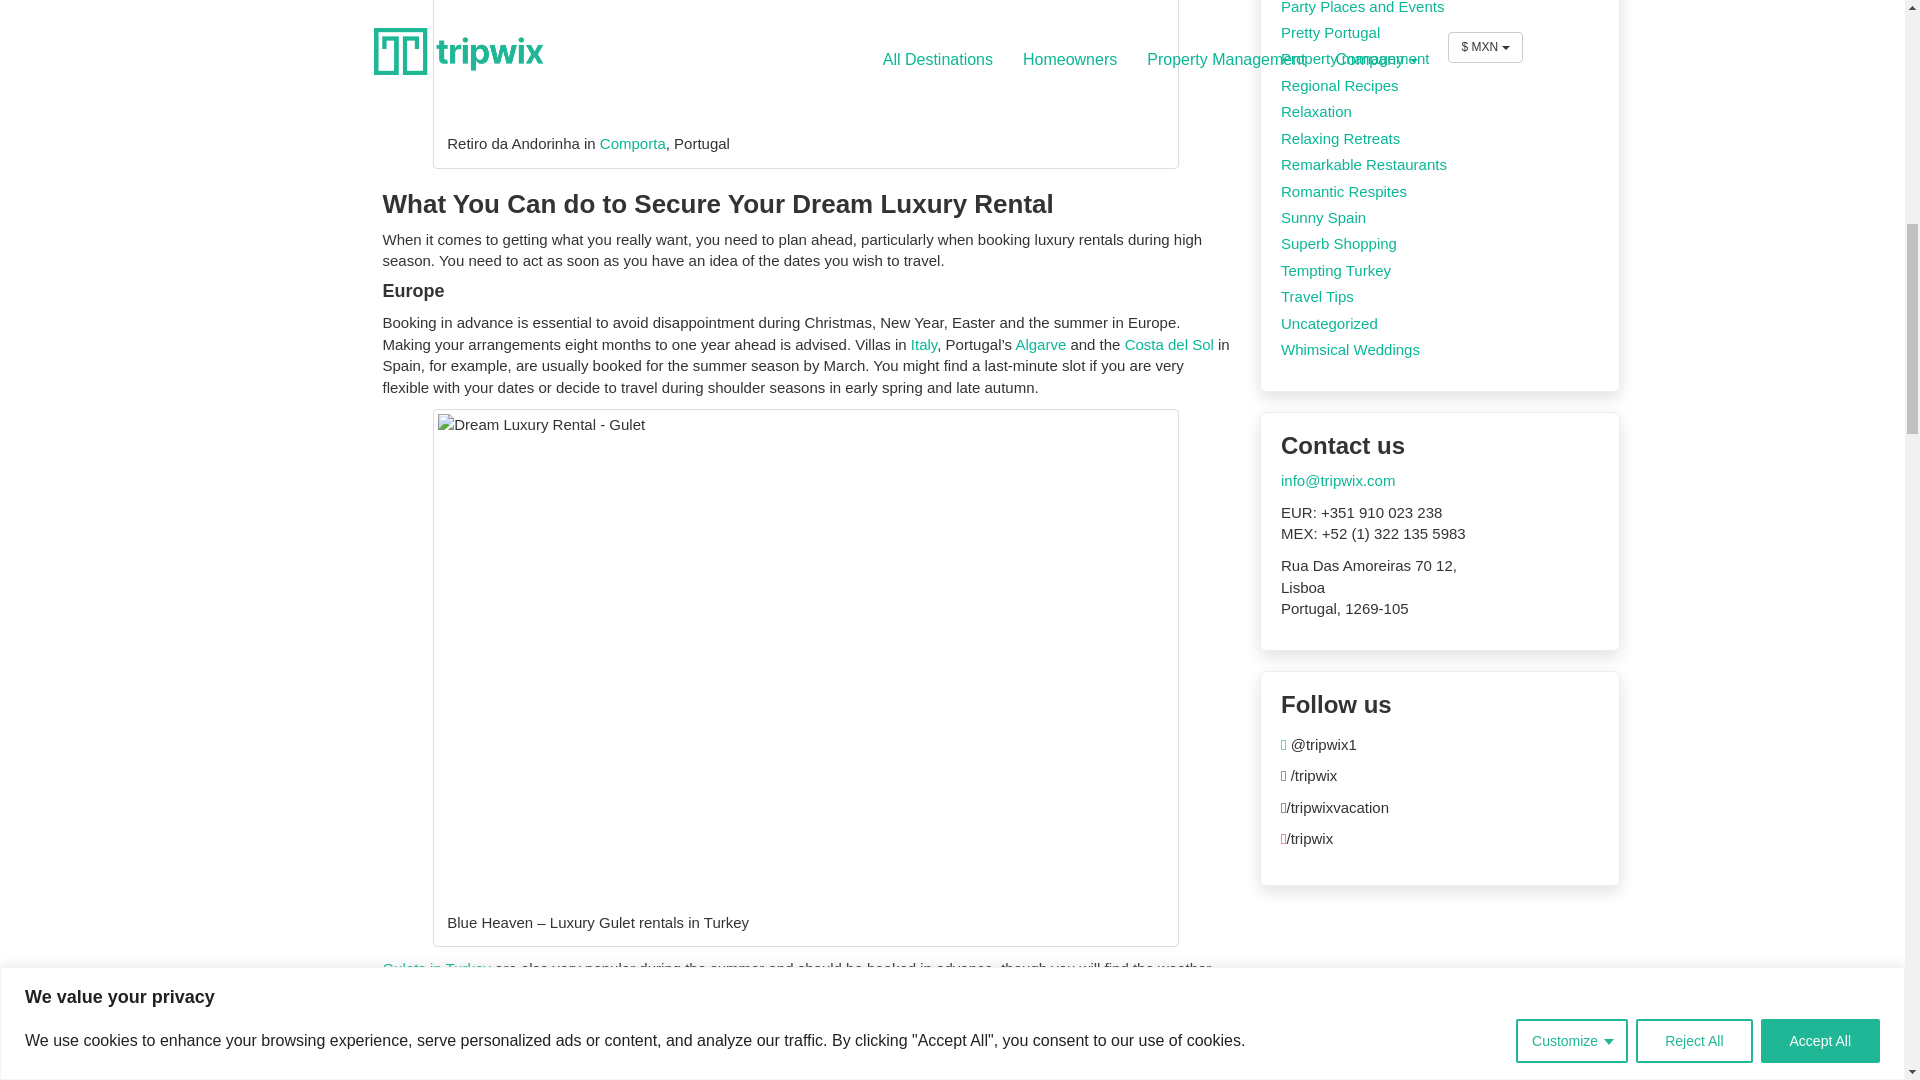 The image size is (1920, 1080). What do you see at coordinates (632, 144) in the screenshot?
I see `Comporta` at bounding box center [632, 144].